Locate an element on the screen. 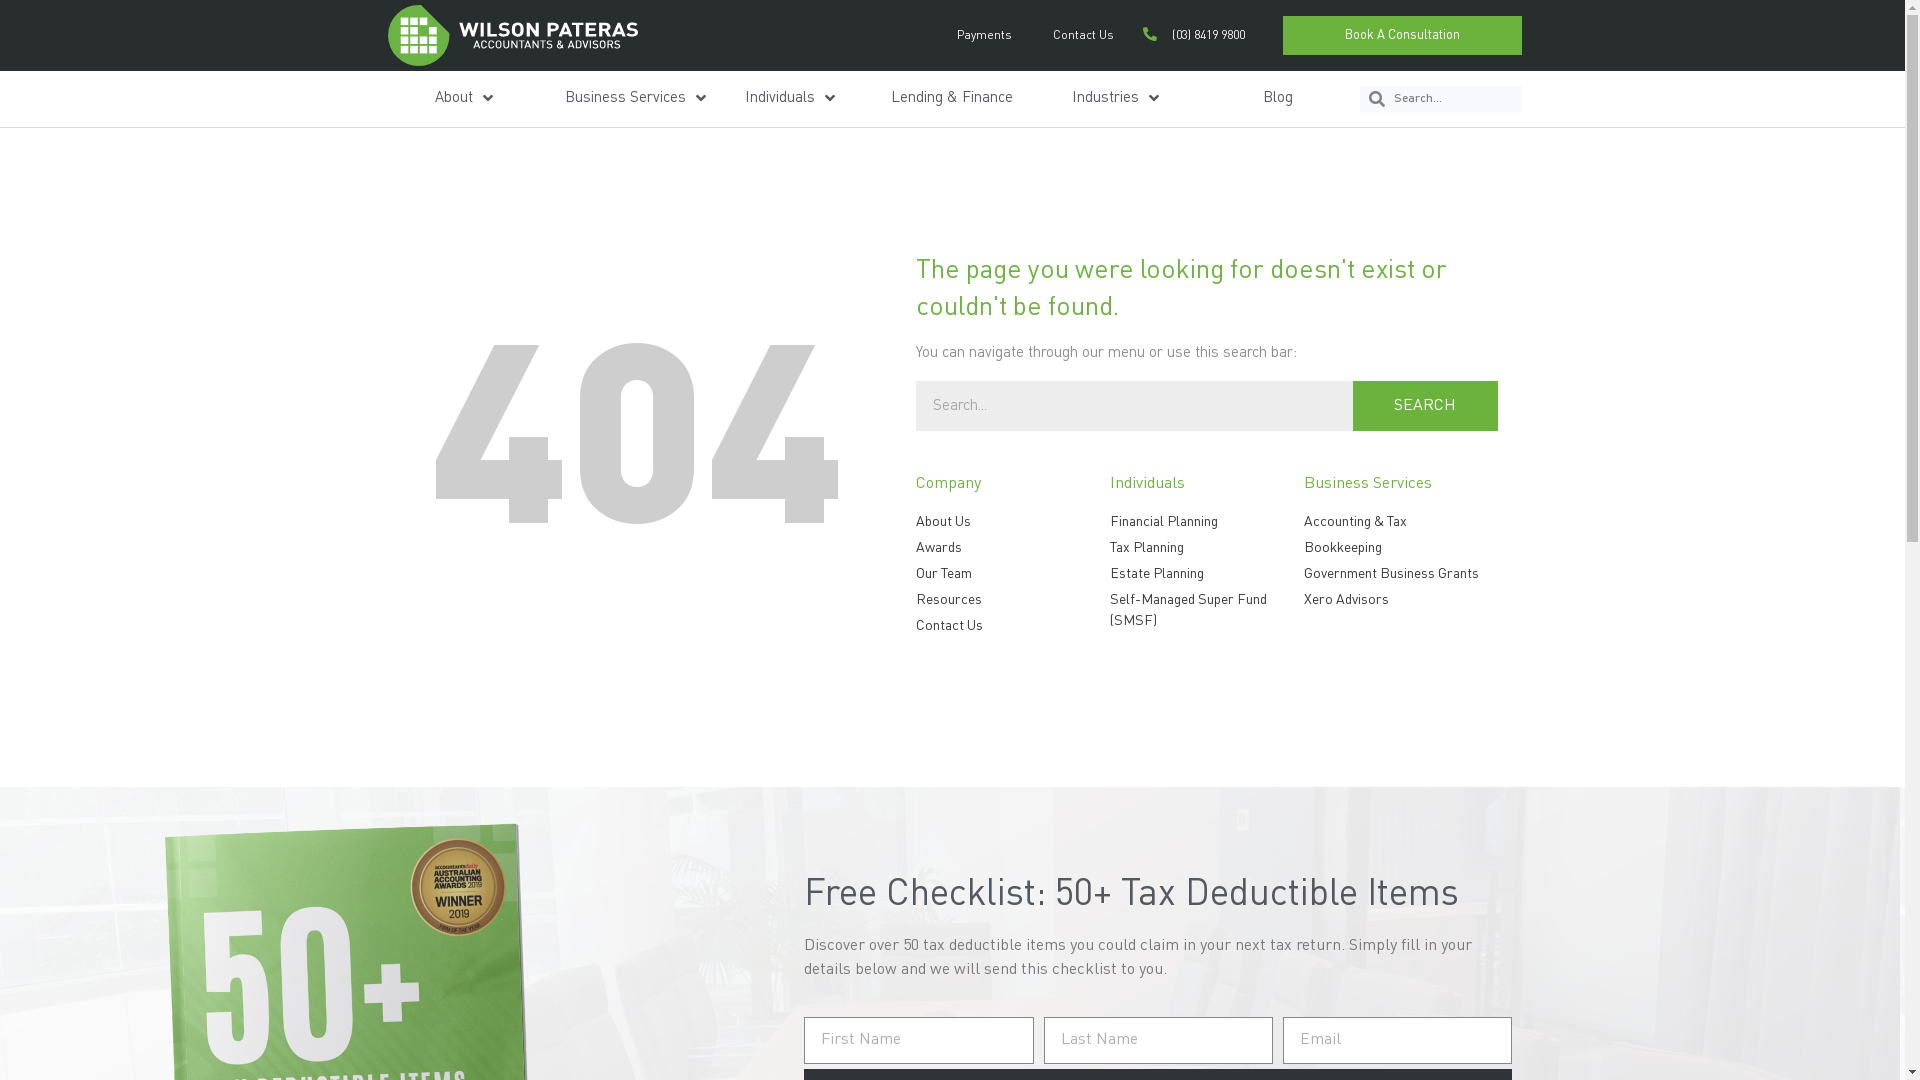  About Us is located at coordinates (1013, 522).